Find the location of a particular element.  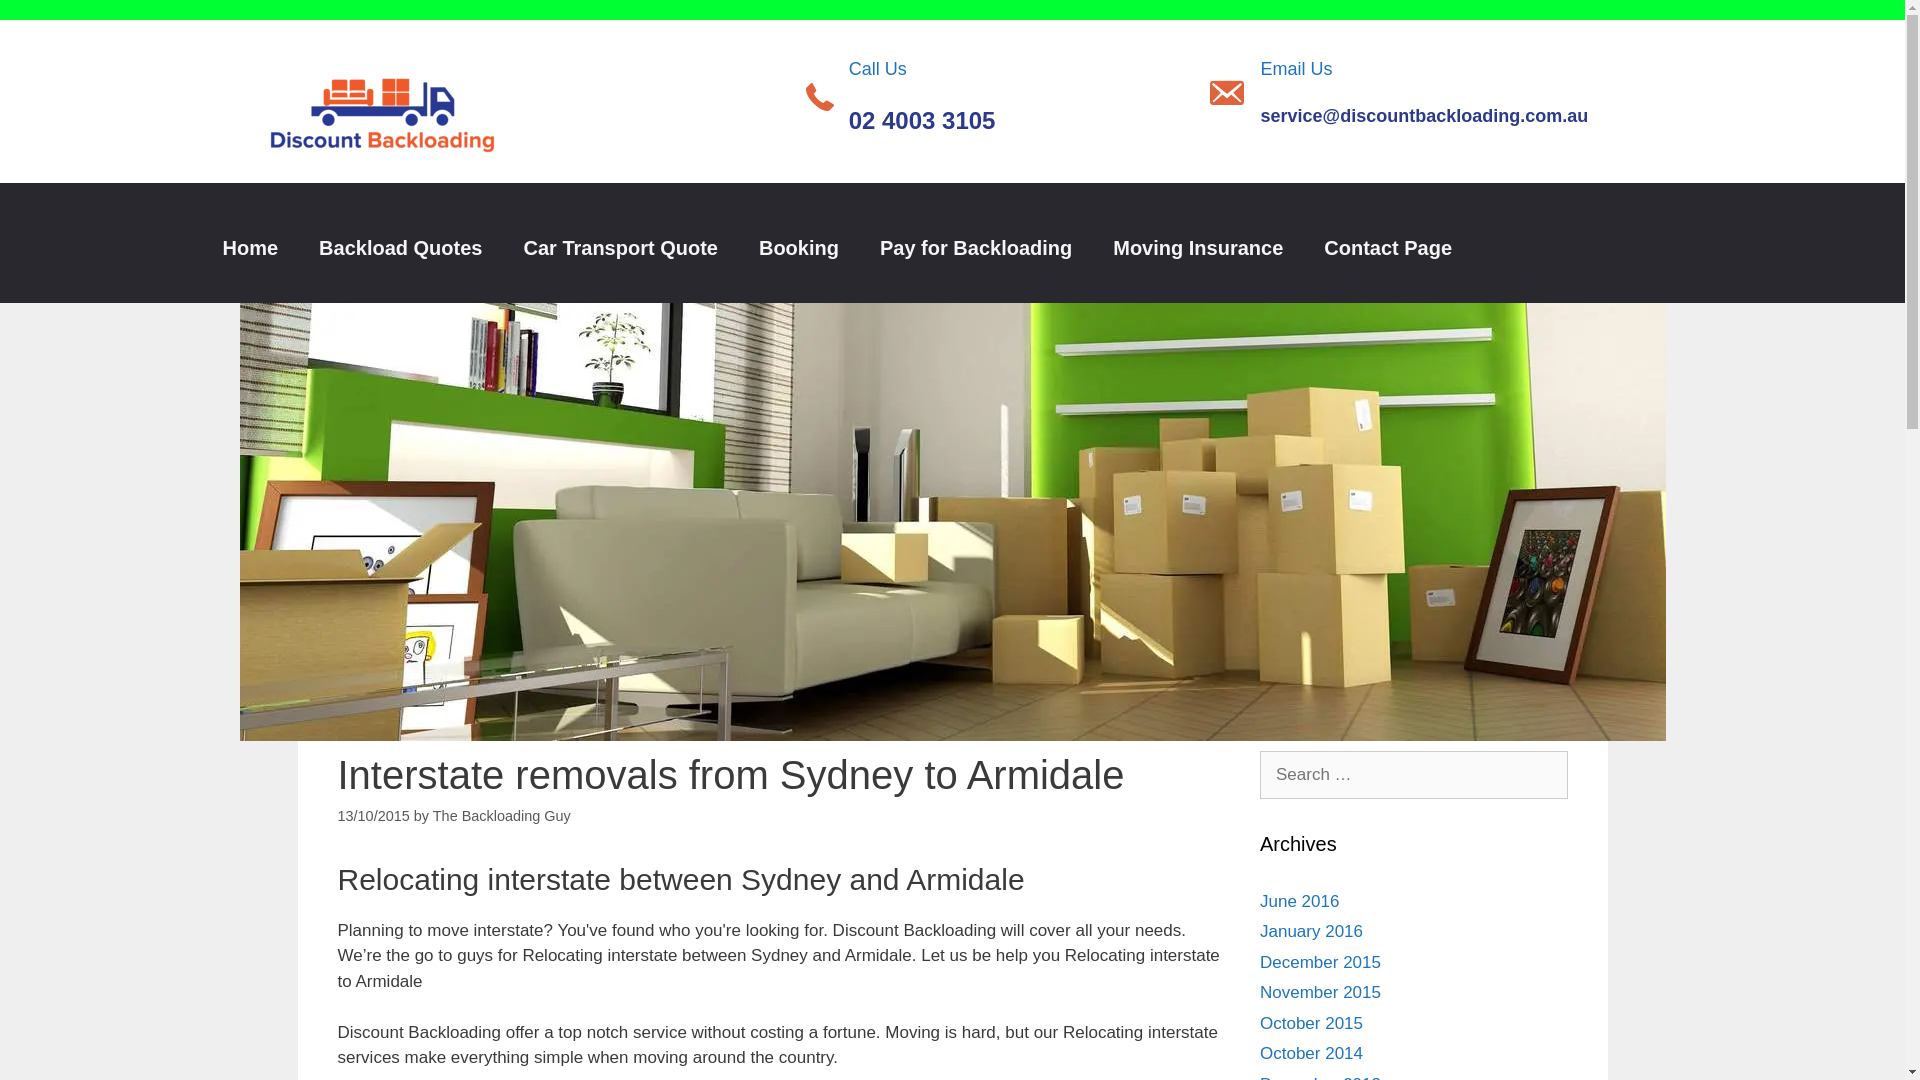

The Backloading Guy is located at coordinates (502, 816).